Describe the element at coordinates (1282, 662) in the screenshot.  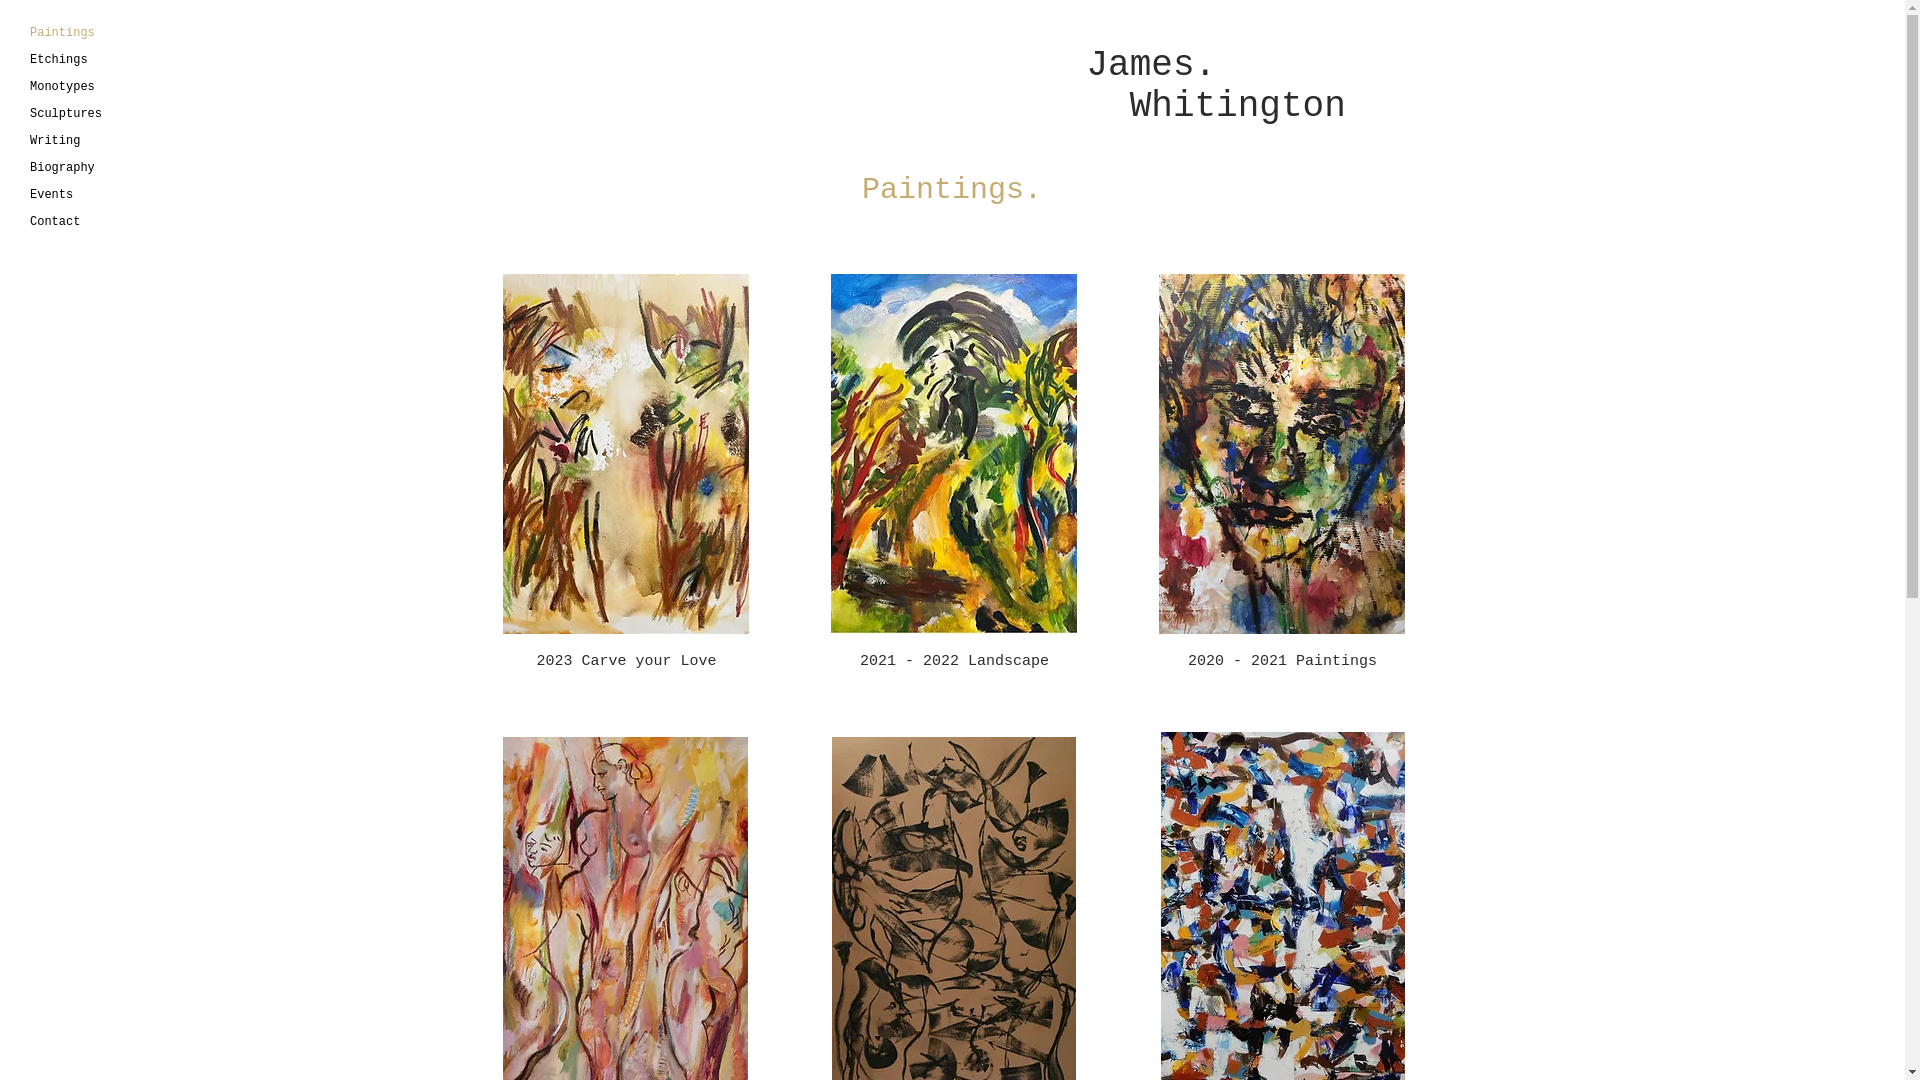
I see `2020 - 2021 Paintings` at that location.